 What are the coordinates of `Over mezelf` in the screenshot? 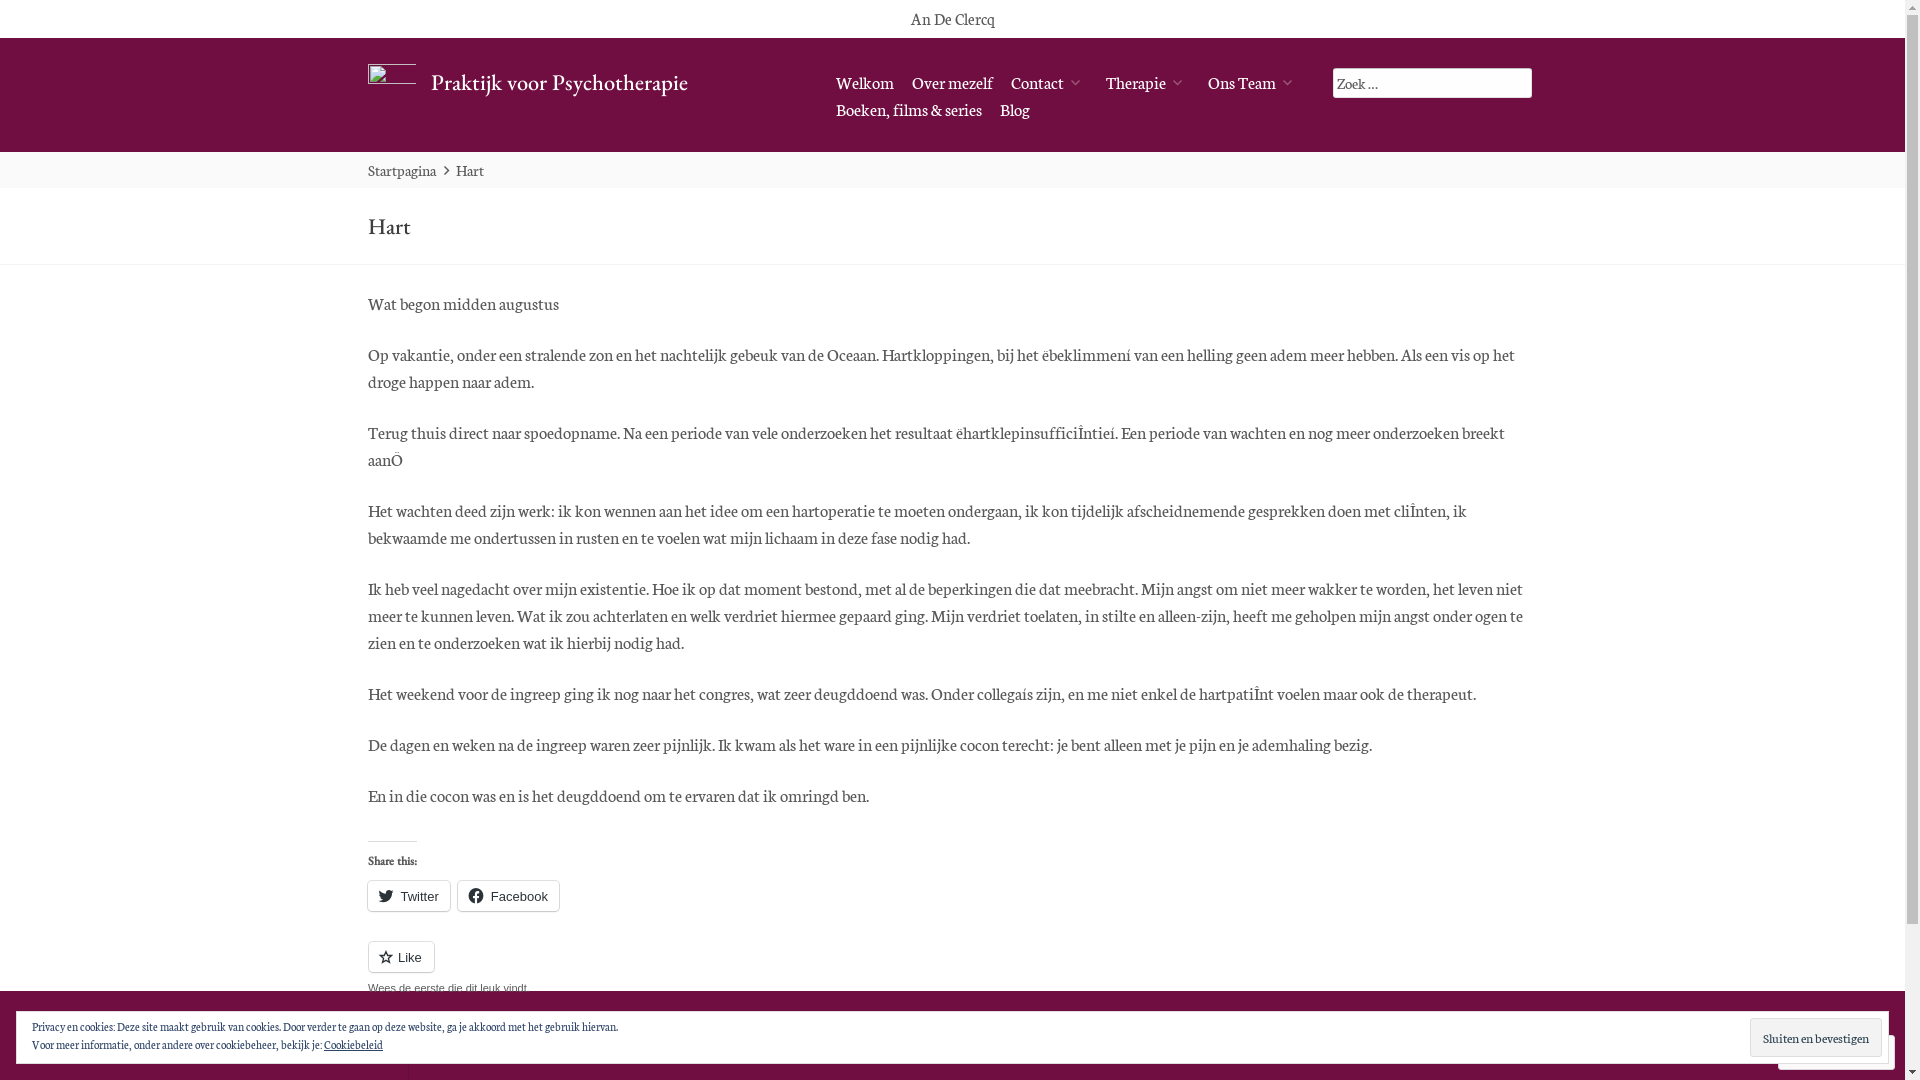 It's located at (952, 82).